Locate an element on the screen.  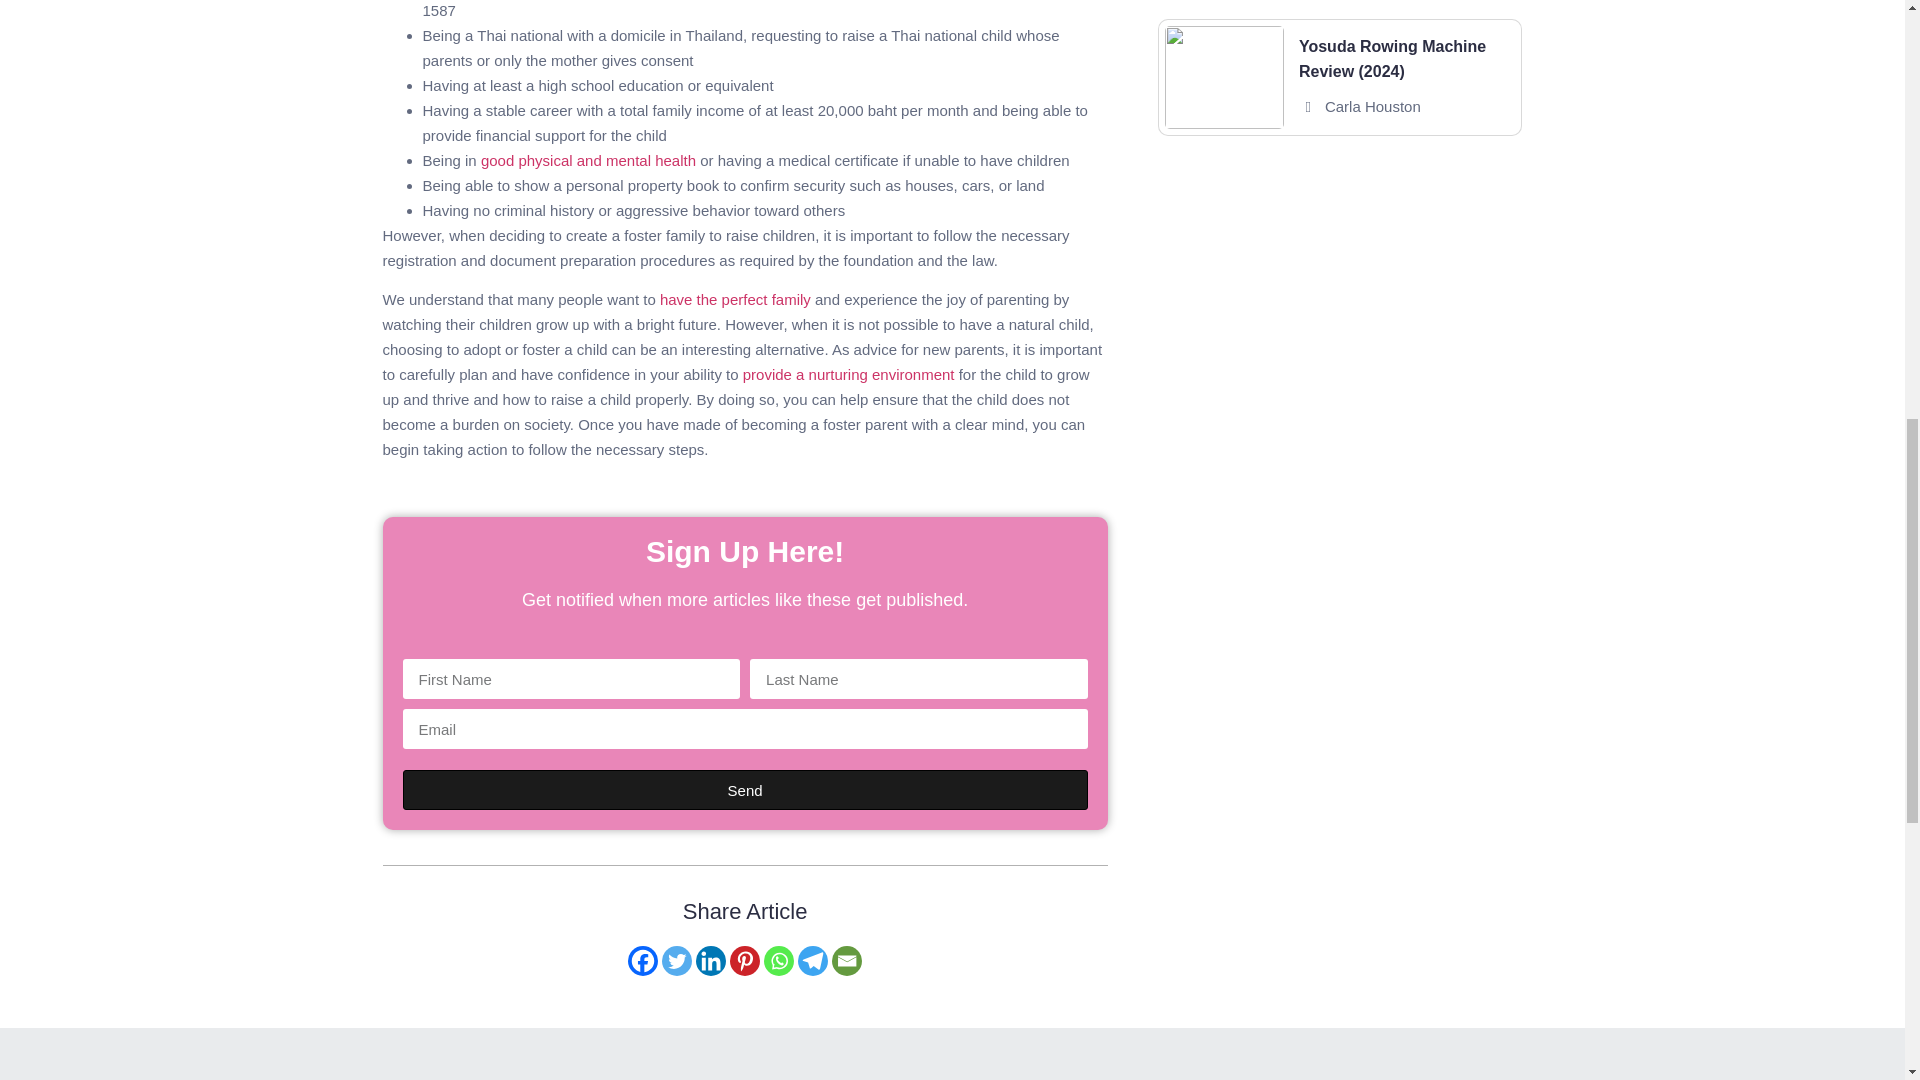
provide a nurturing environment is located at coordinates (848, 374).